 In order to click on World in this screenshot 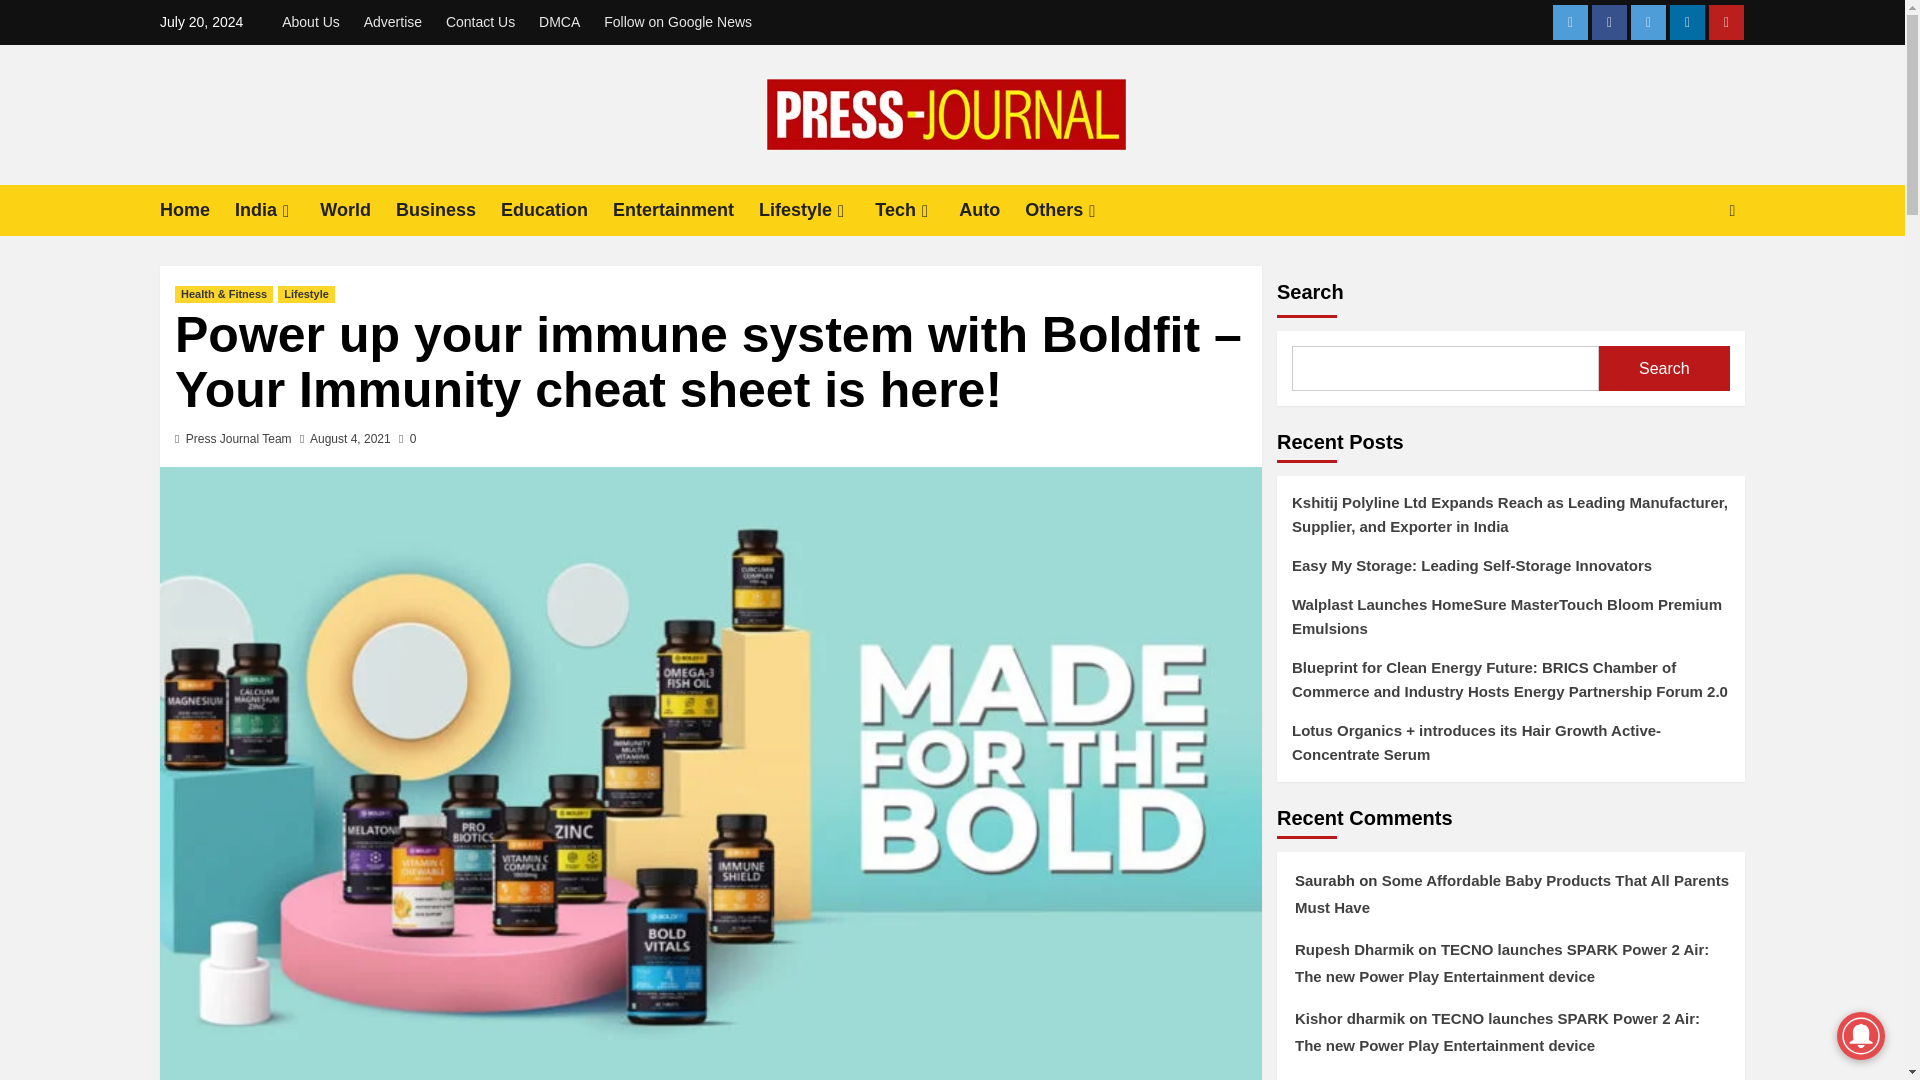, I will do `click(358, 210)`.